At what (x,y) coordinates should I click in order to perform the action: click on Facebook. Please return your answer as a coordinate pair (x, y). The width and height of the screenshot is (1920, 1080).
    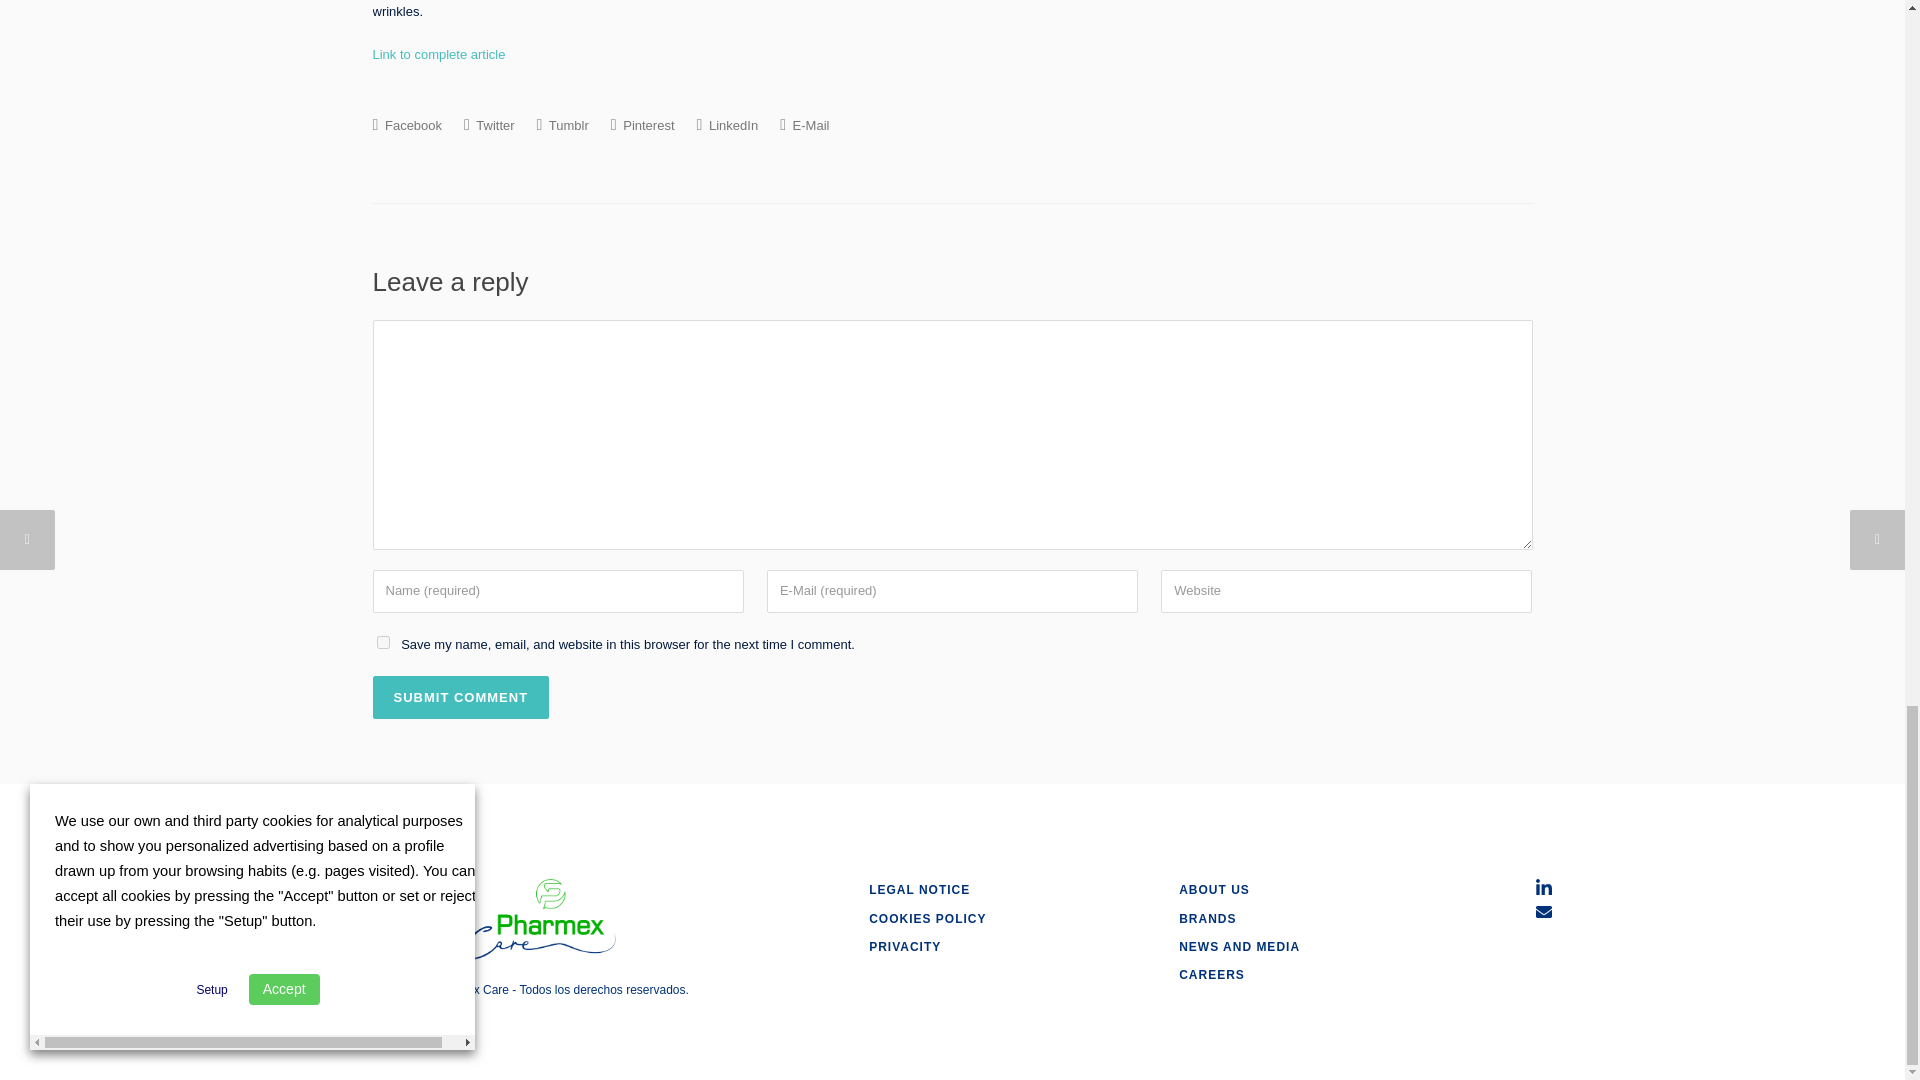
    Looking at the image, I should click on (406, 124).